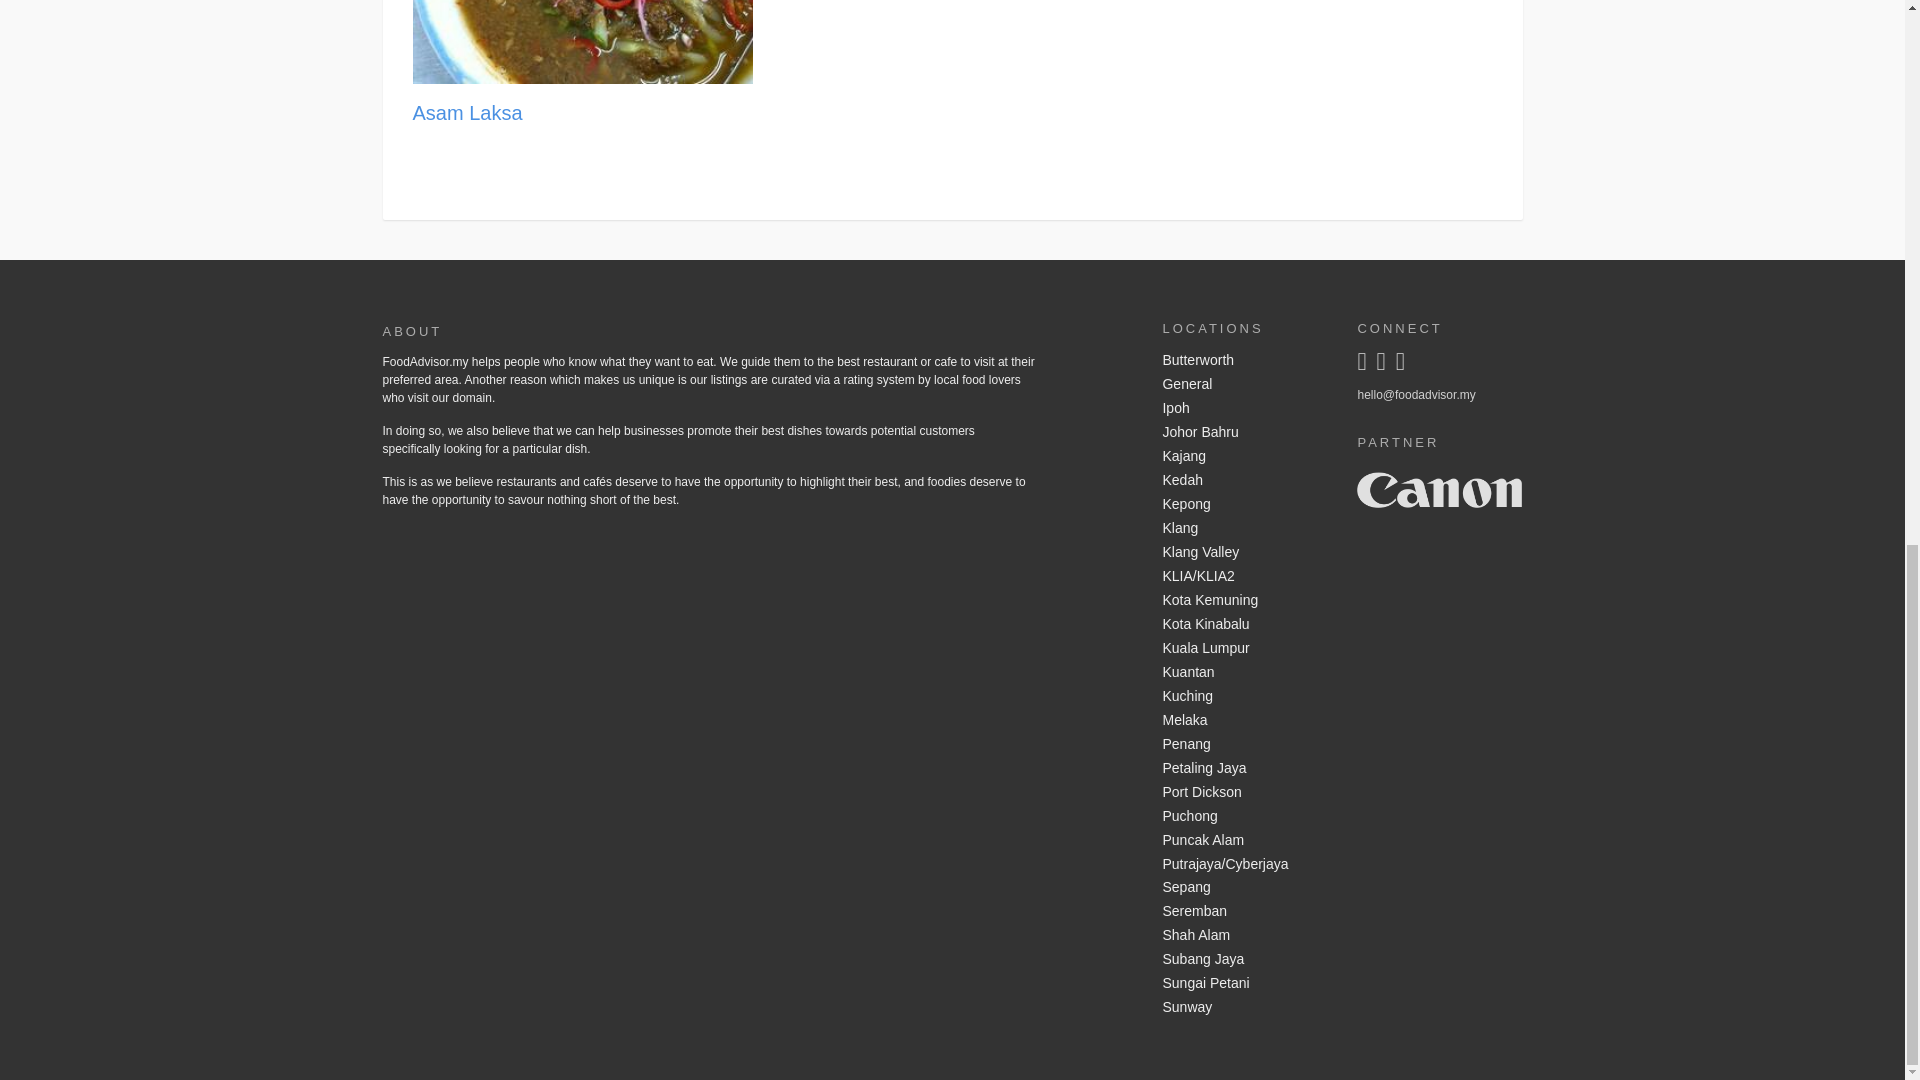  I want to click on Kajang, so click(1244, 456).